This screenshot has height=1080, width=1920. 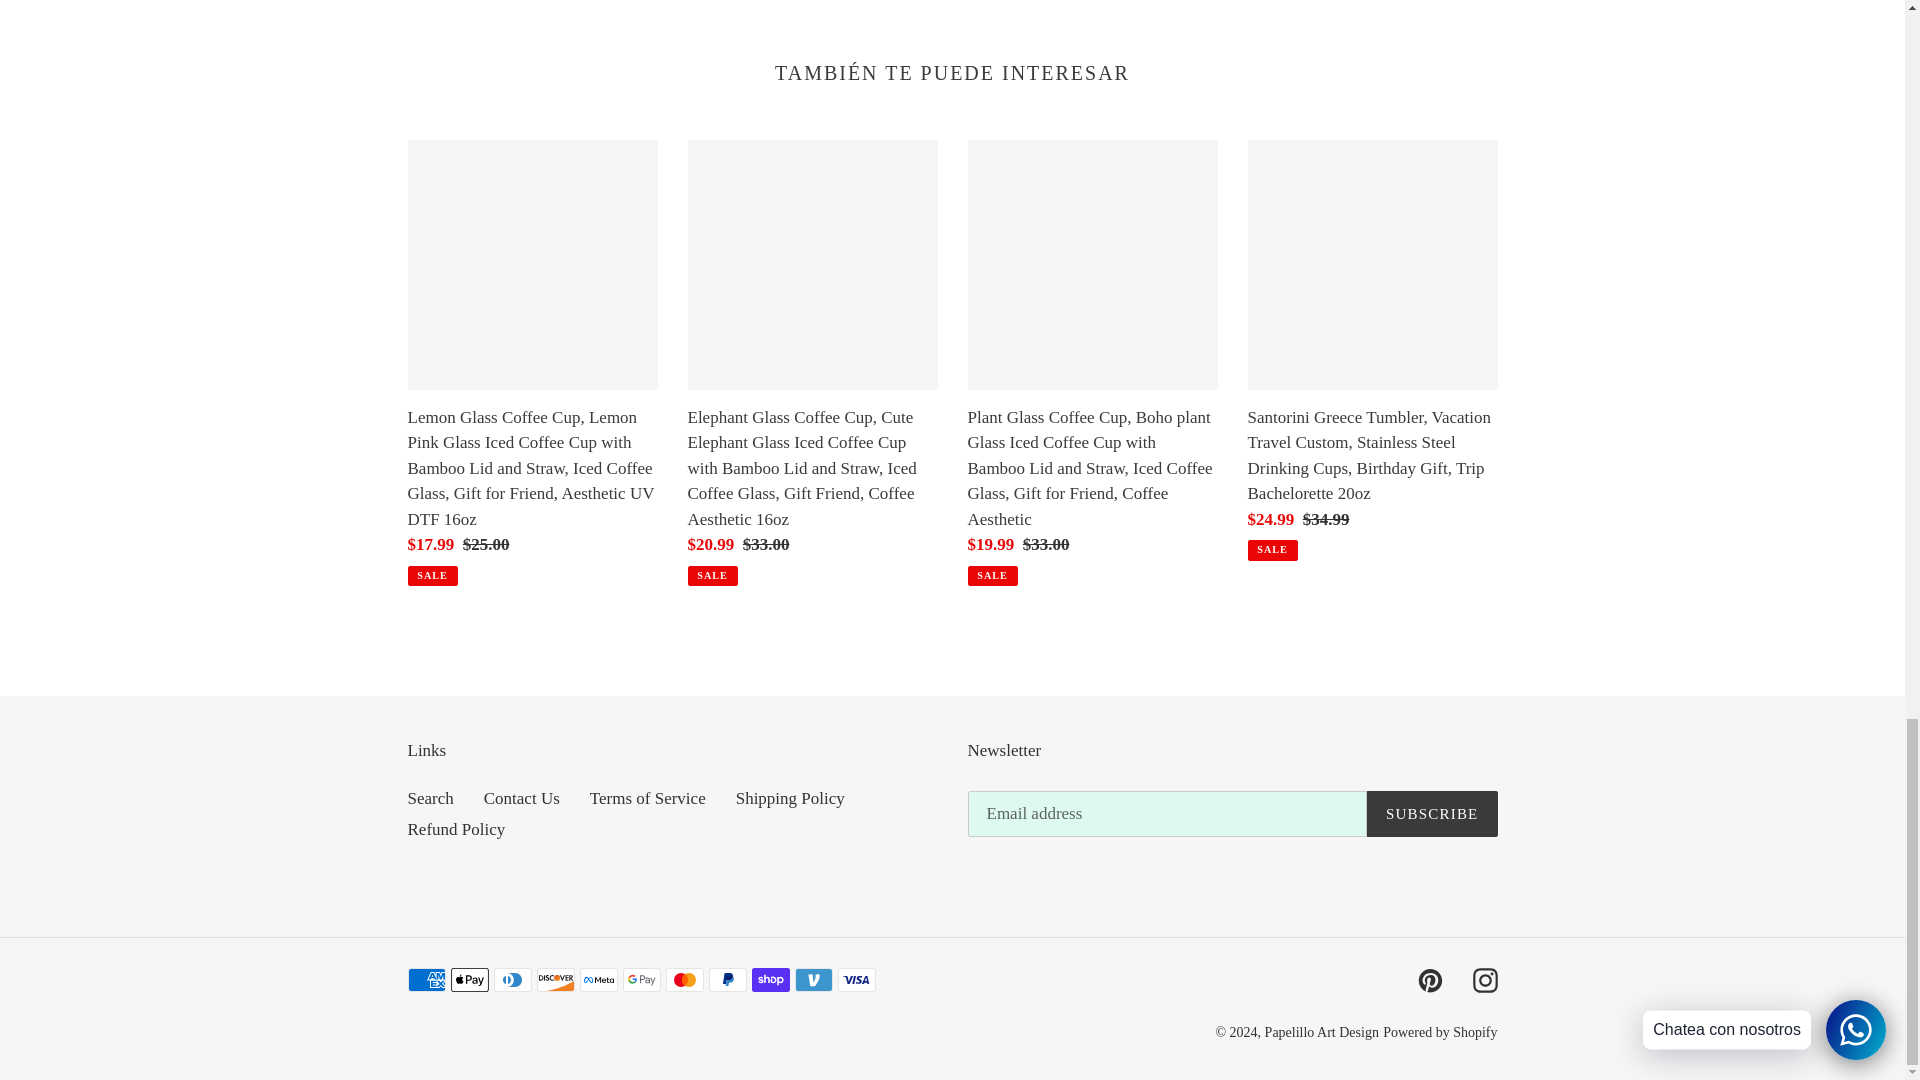 What do you see at coordinates (456, 829) in the screenshot?
I see `Refund Policy` at bounding box center [456, 829].